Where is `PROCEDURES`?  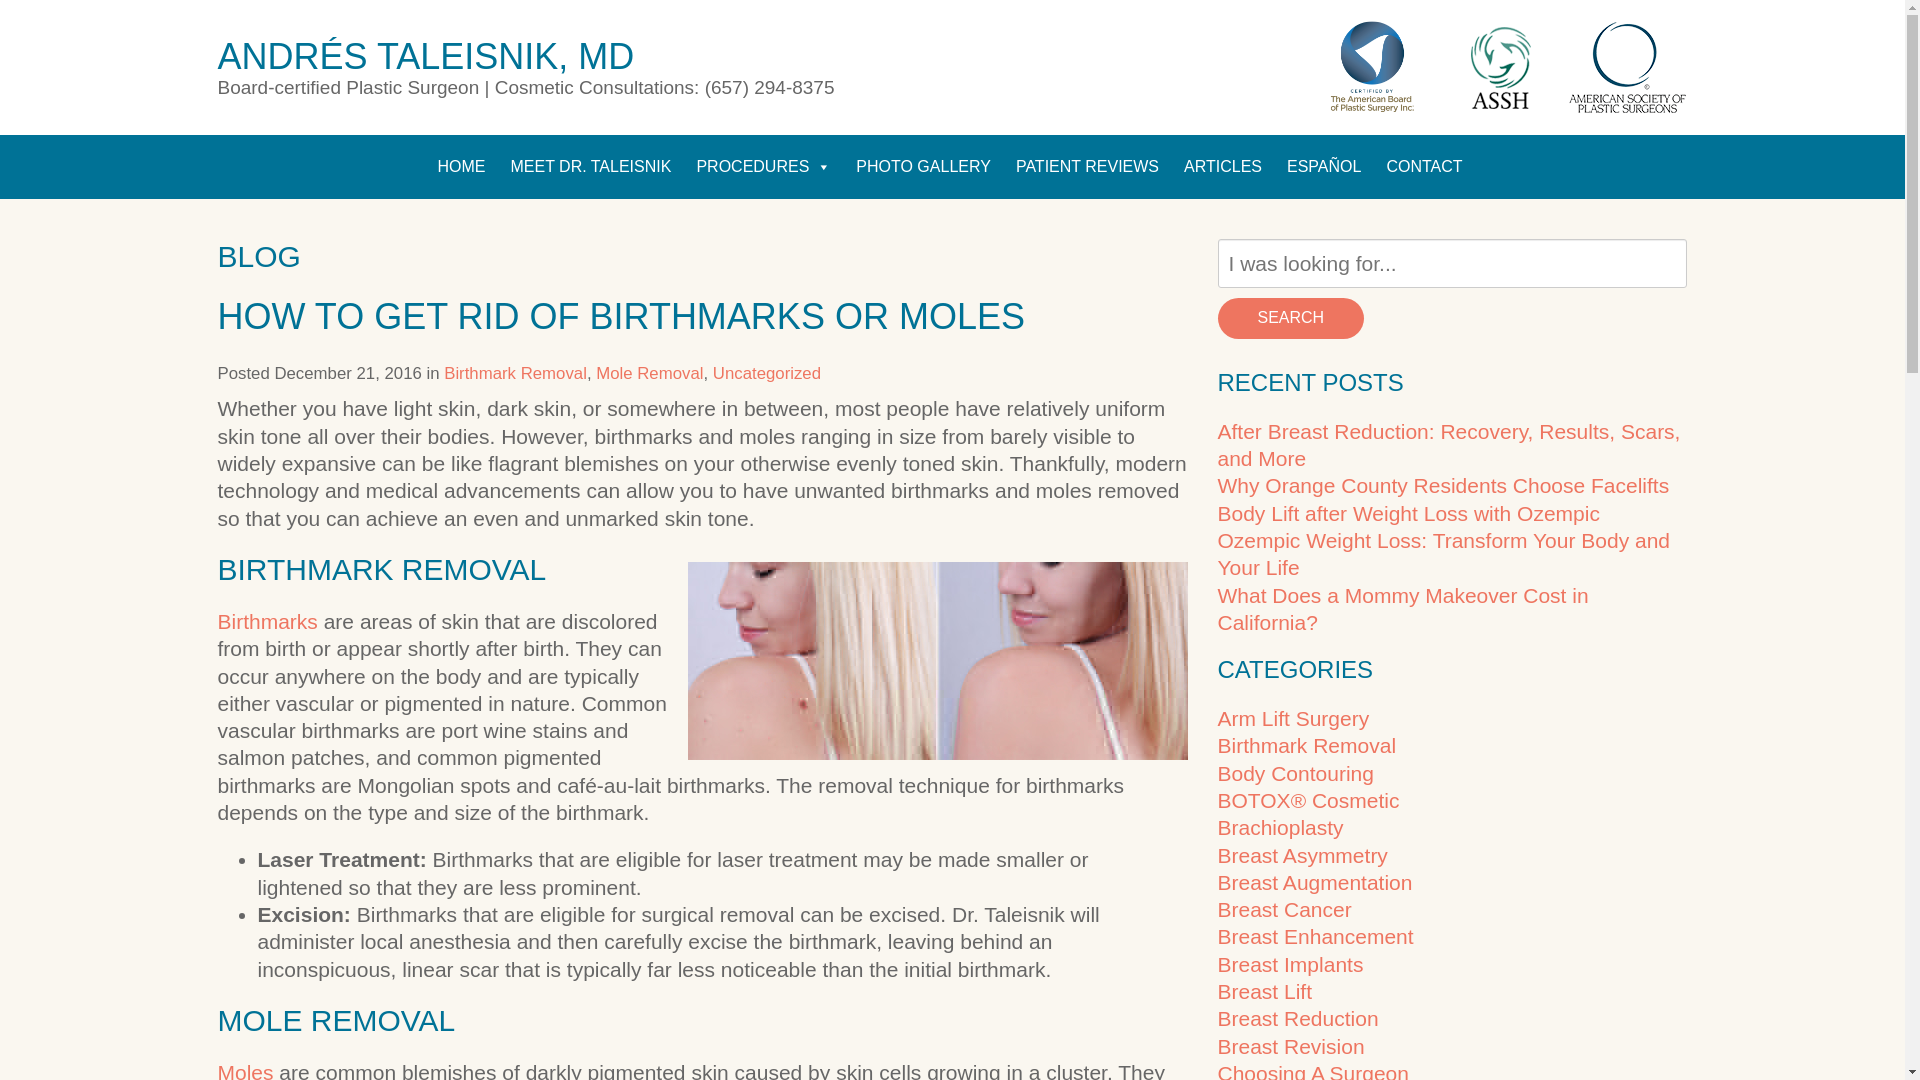 PROCEDURES is located at coordinates (762, 166).